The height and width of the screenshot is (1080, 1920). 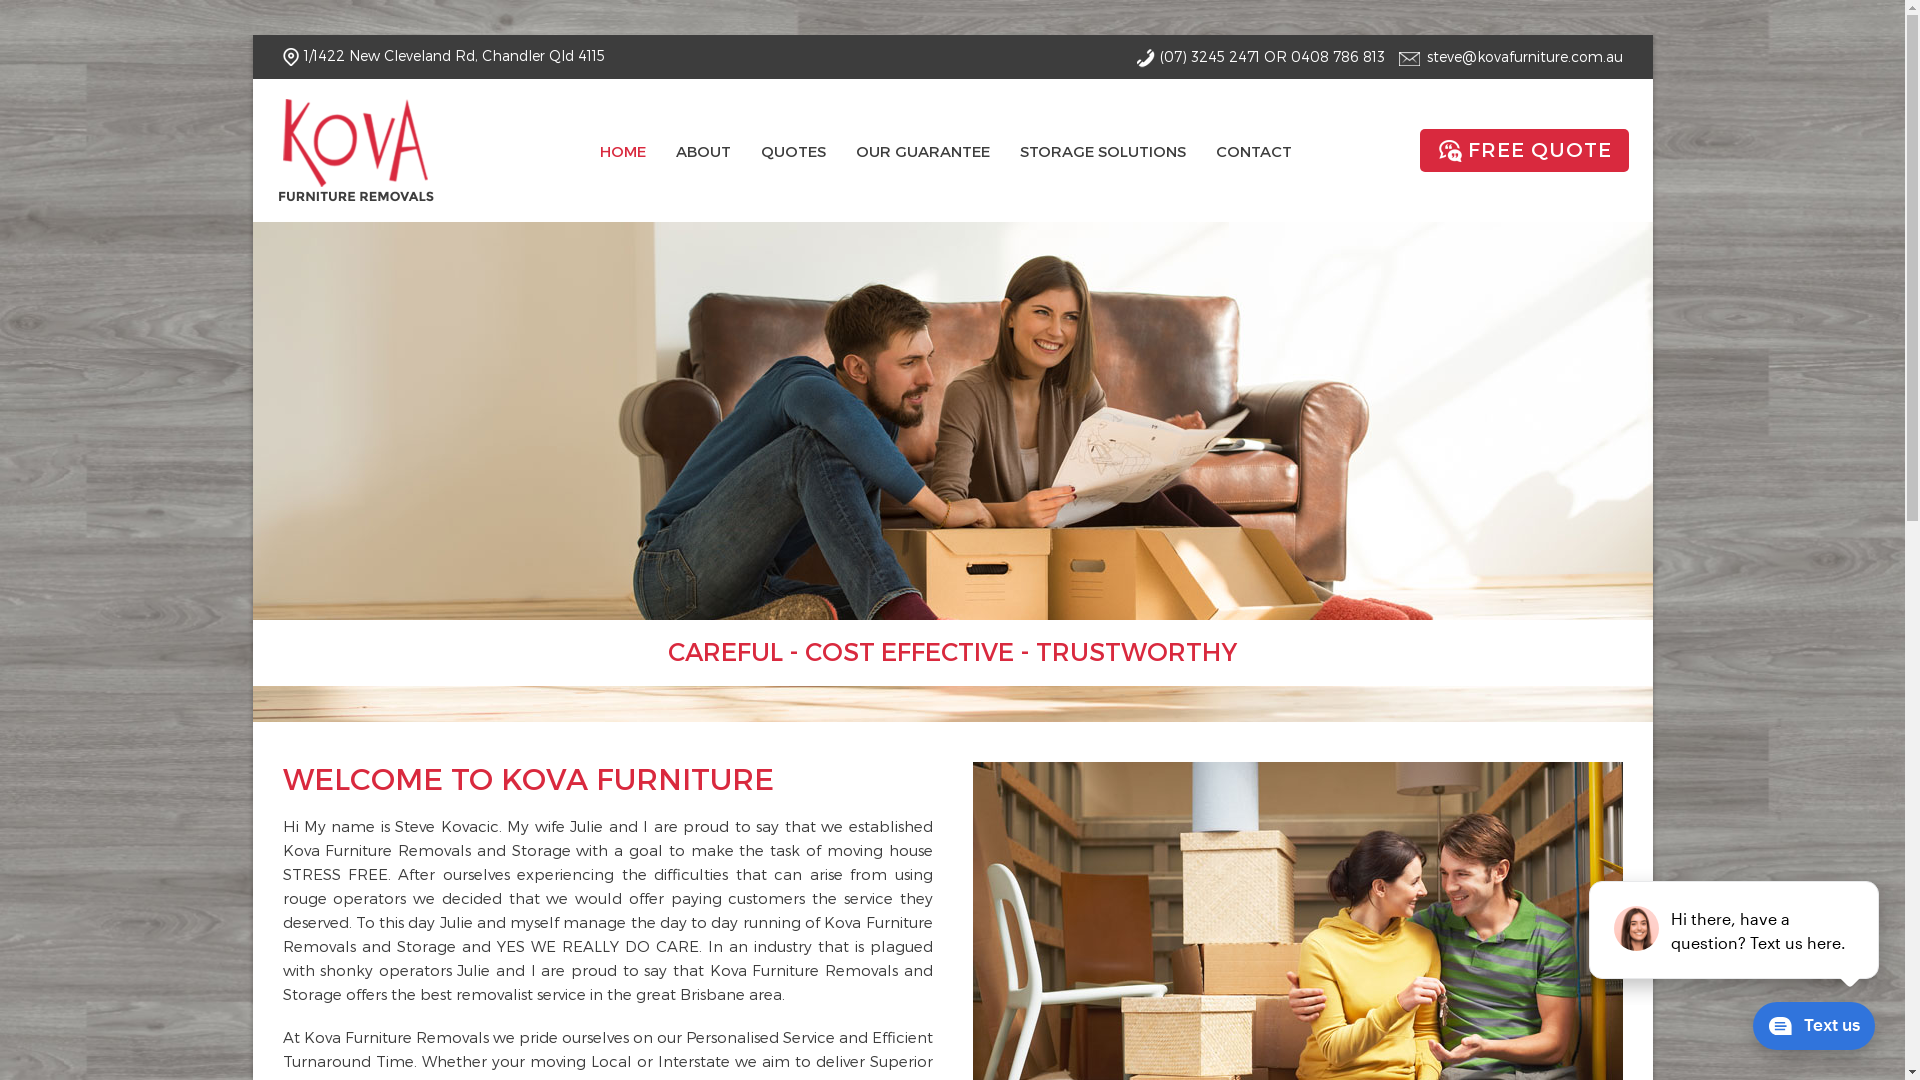 What do you see at coordinates (443, 56) in the screenshot?
I see `1/1422 New Cleveland Rd, Chandler Qld 4115` at bounding box center [443, 56].